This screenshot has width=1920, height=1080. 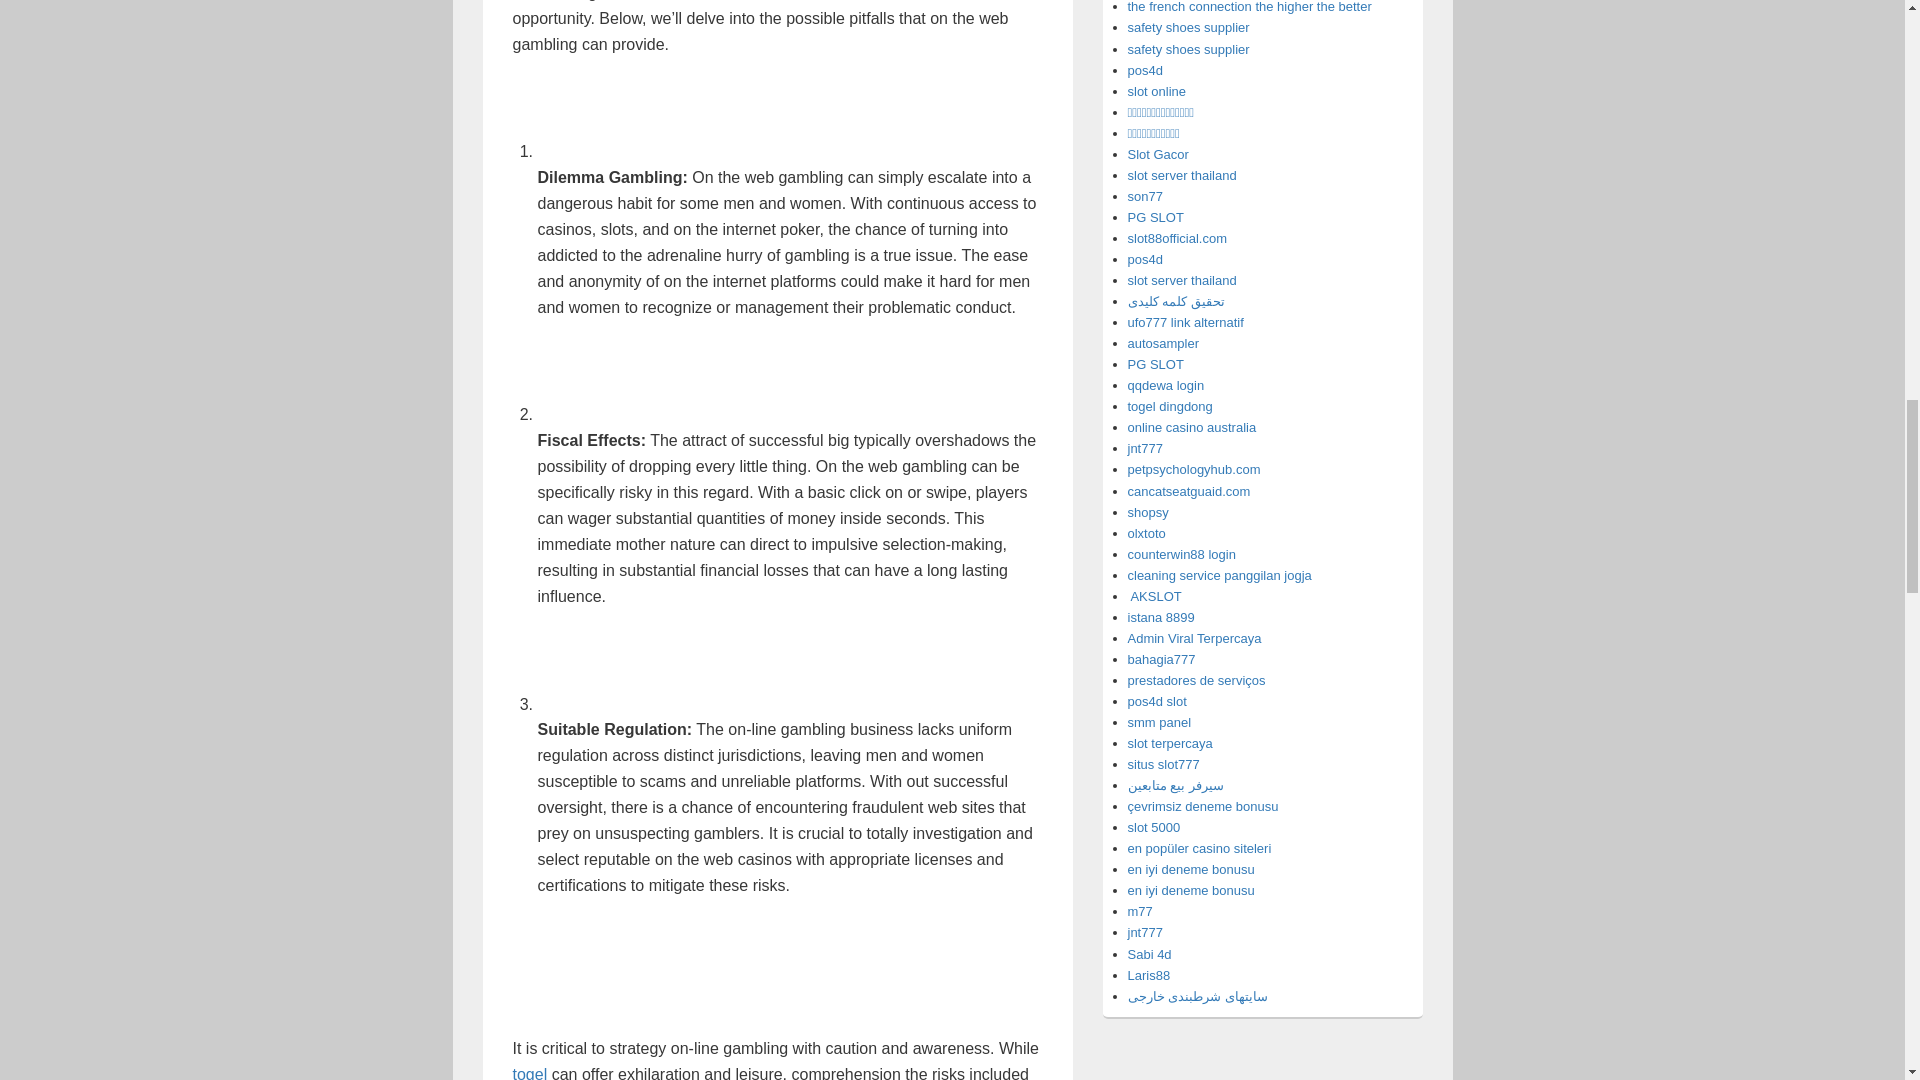 I want to click on togel, so click(x=530, y=1072).